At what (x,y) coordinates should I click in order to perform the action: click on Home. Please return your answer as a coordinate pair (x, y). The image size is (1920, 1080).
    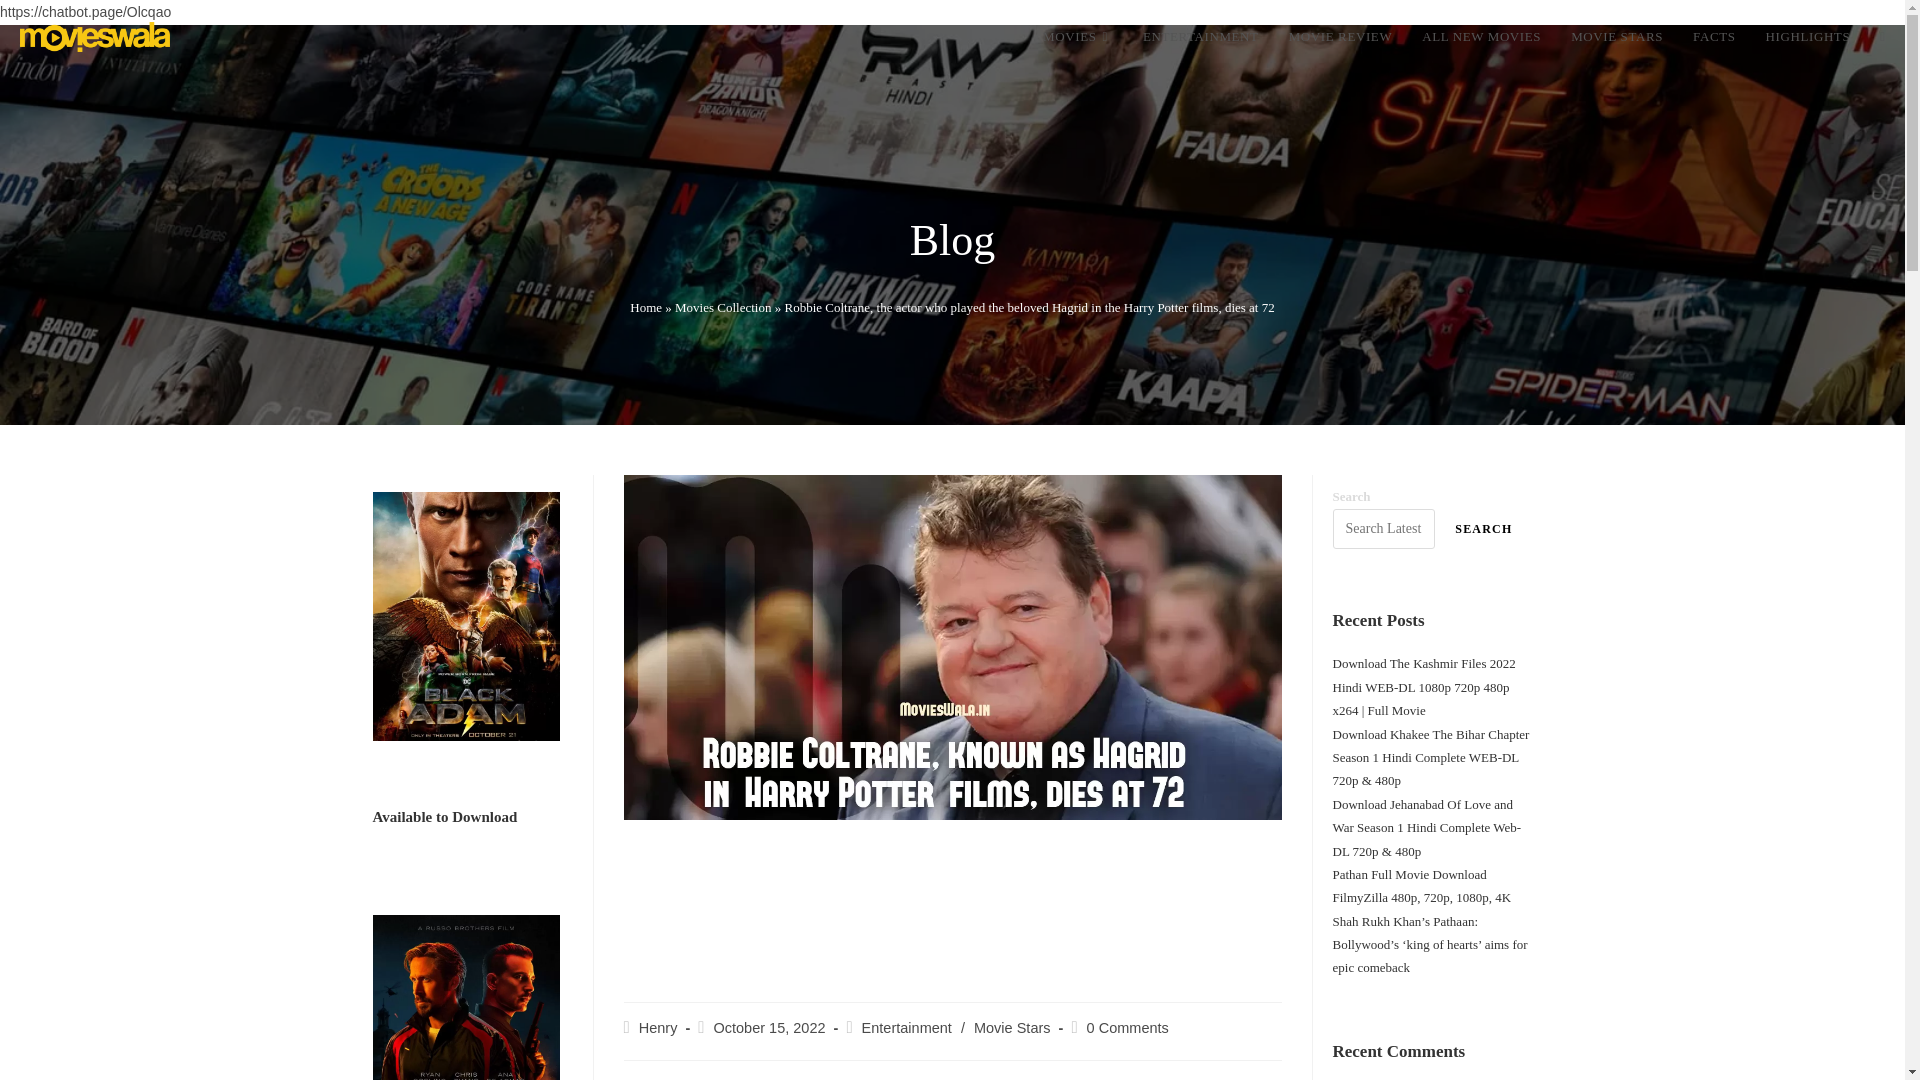
    Looking at the image, I should click on (646, 308).